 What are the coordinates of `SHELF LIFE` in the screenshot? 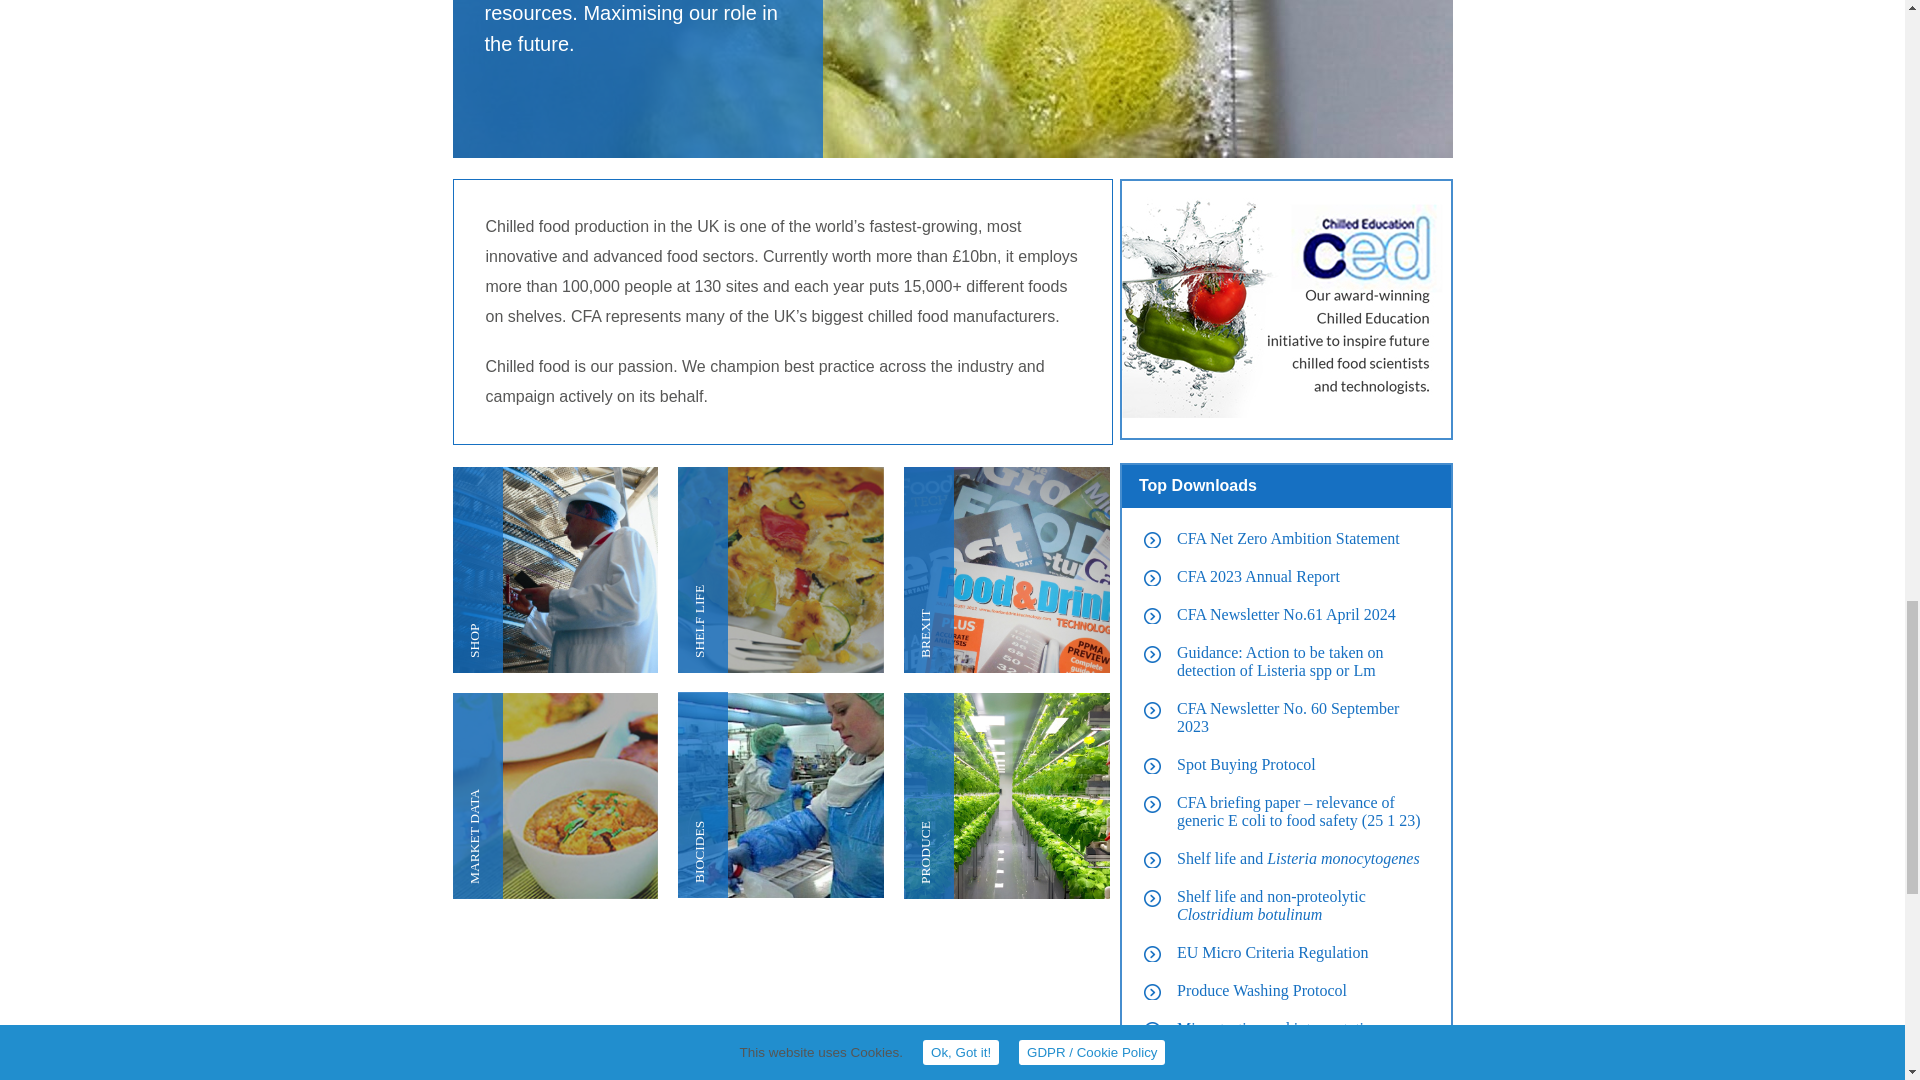 It's located at (780, 569).